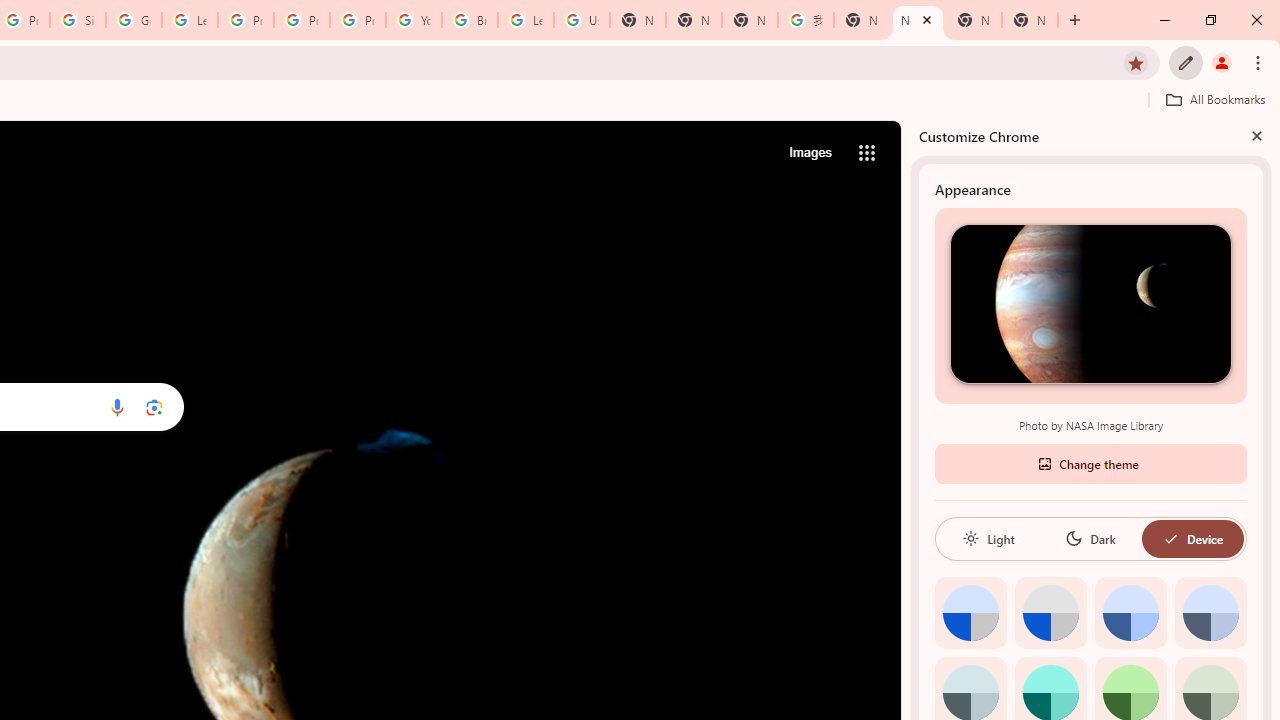 This screenshot has height=720, width=1280. Describe the element at coordinates (245, 20) in the screenshot. I see `Privacy Help Center - Policies Help` at that location.